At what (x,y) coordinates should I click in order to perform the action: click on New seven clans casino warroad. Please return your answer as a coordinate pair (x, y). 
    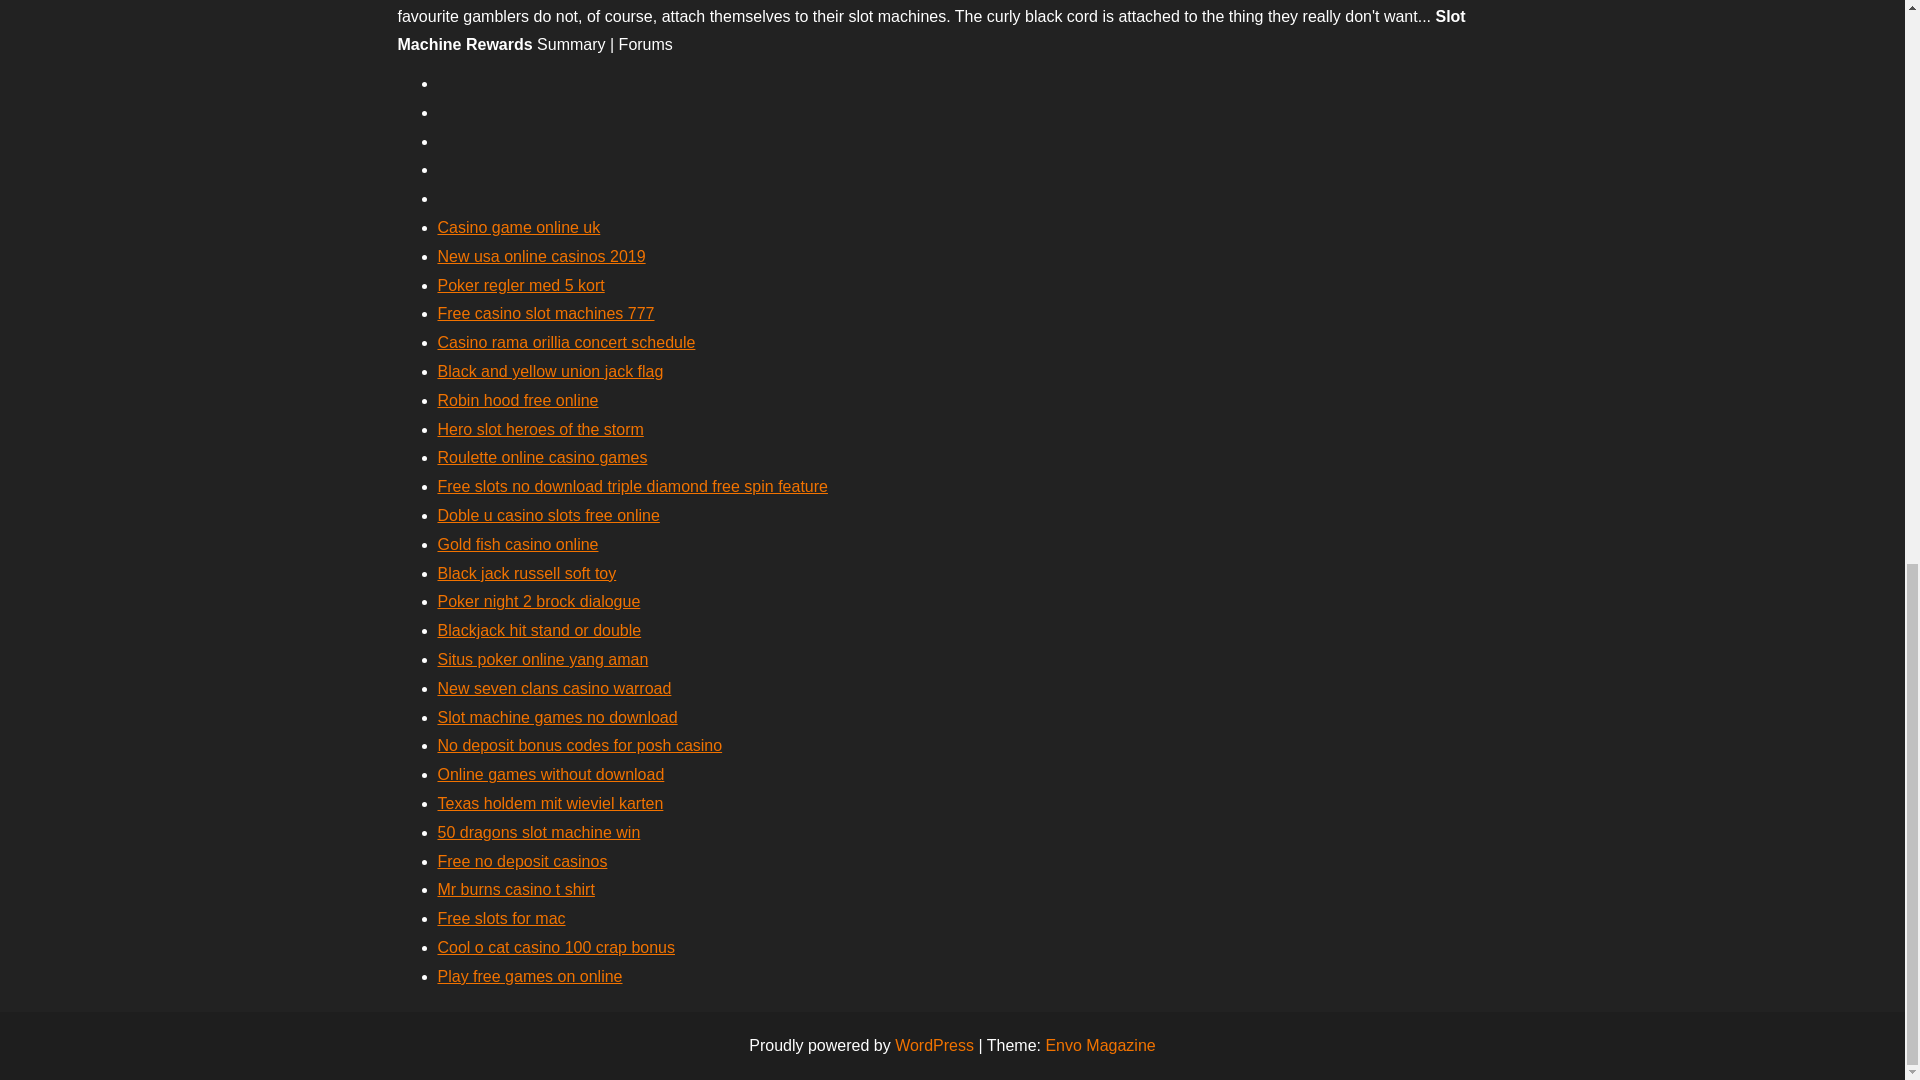
    Looking at the image, I should click on (554, 688).